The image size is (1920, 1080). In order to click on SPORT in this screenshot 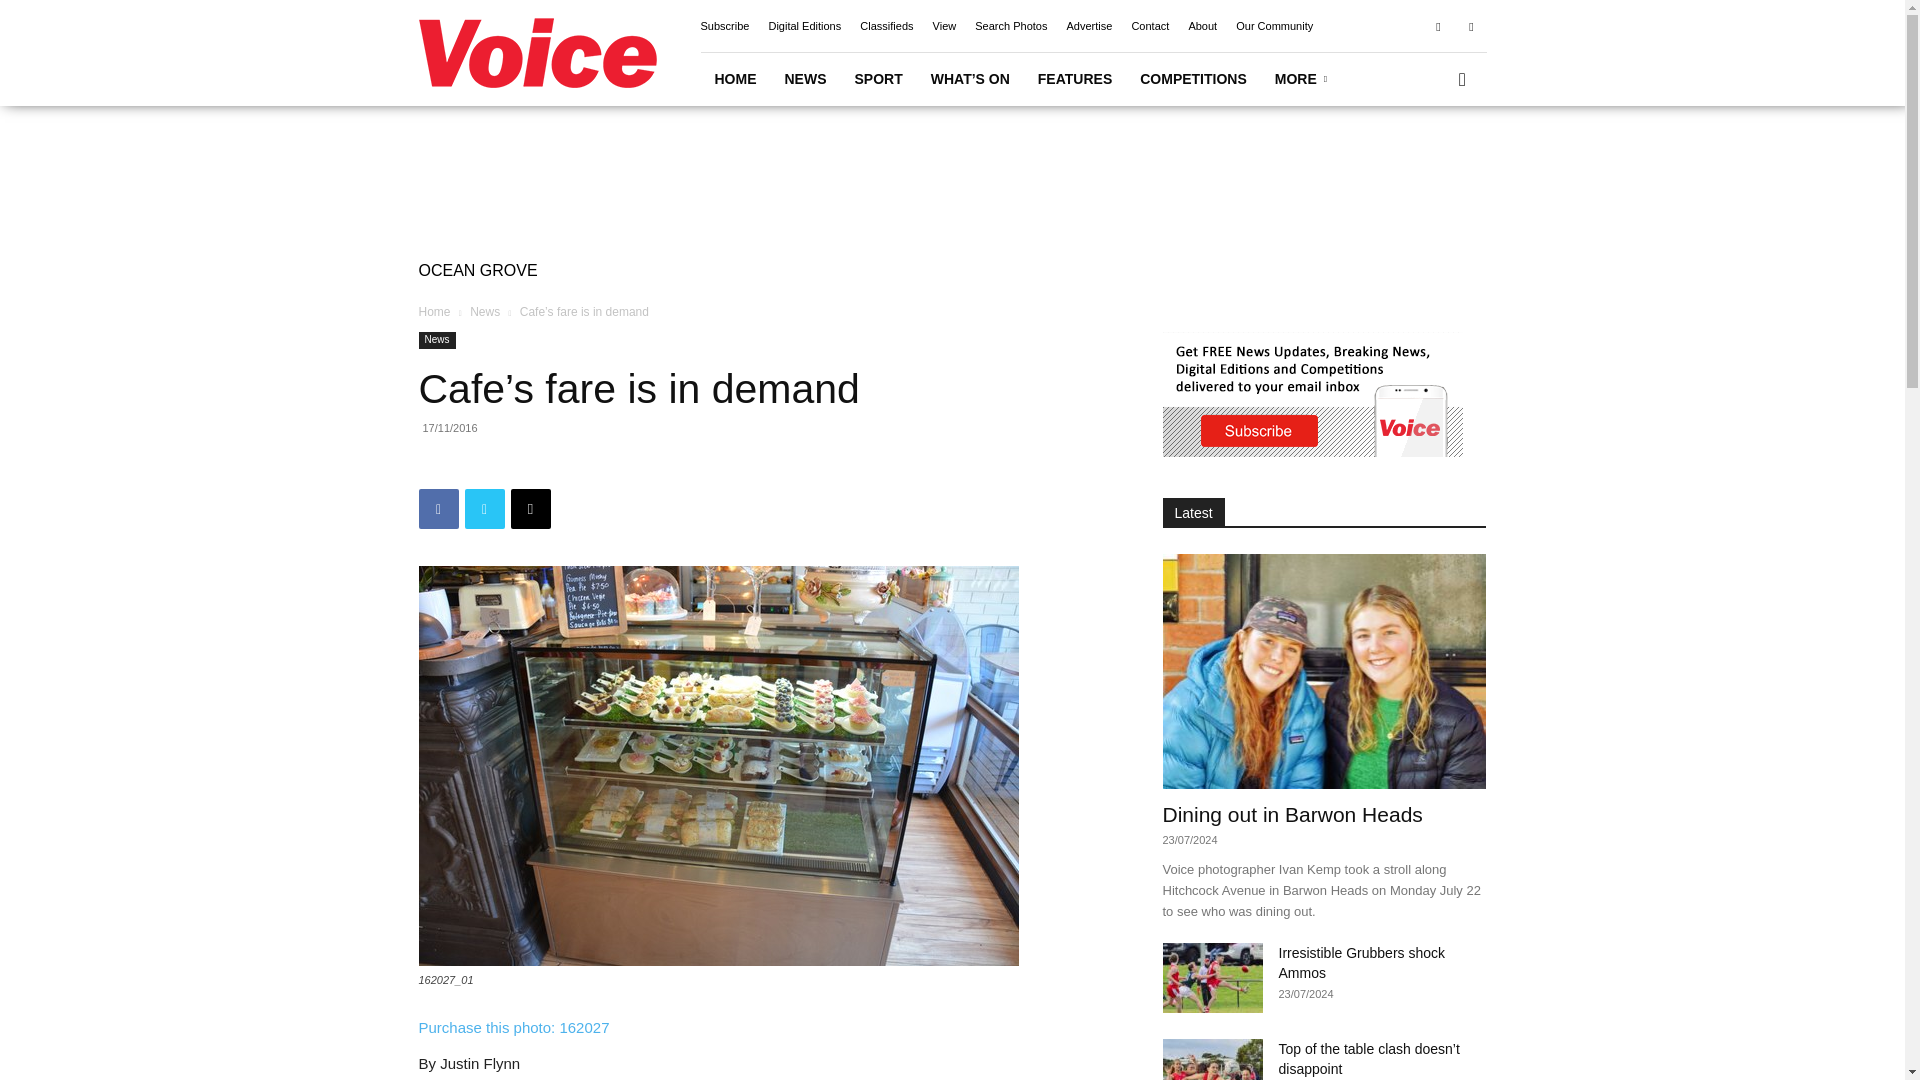, I will do `click(878, 78)`.